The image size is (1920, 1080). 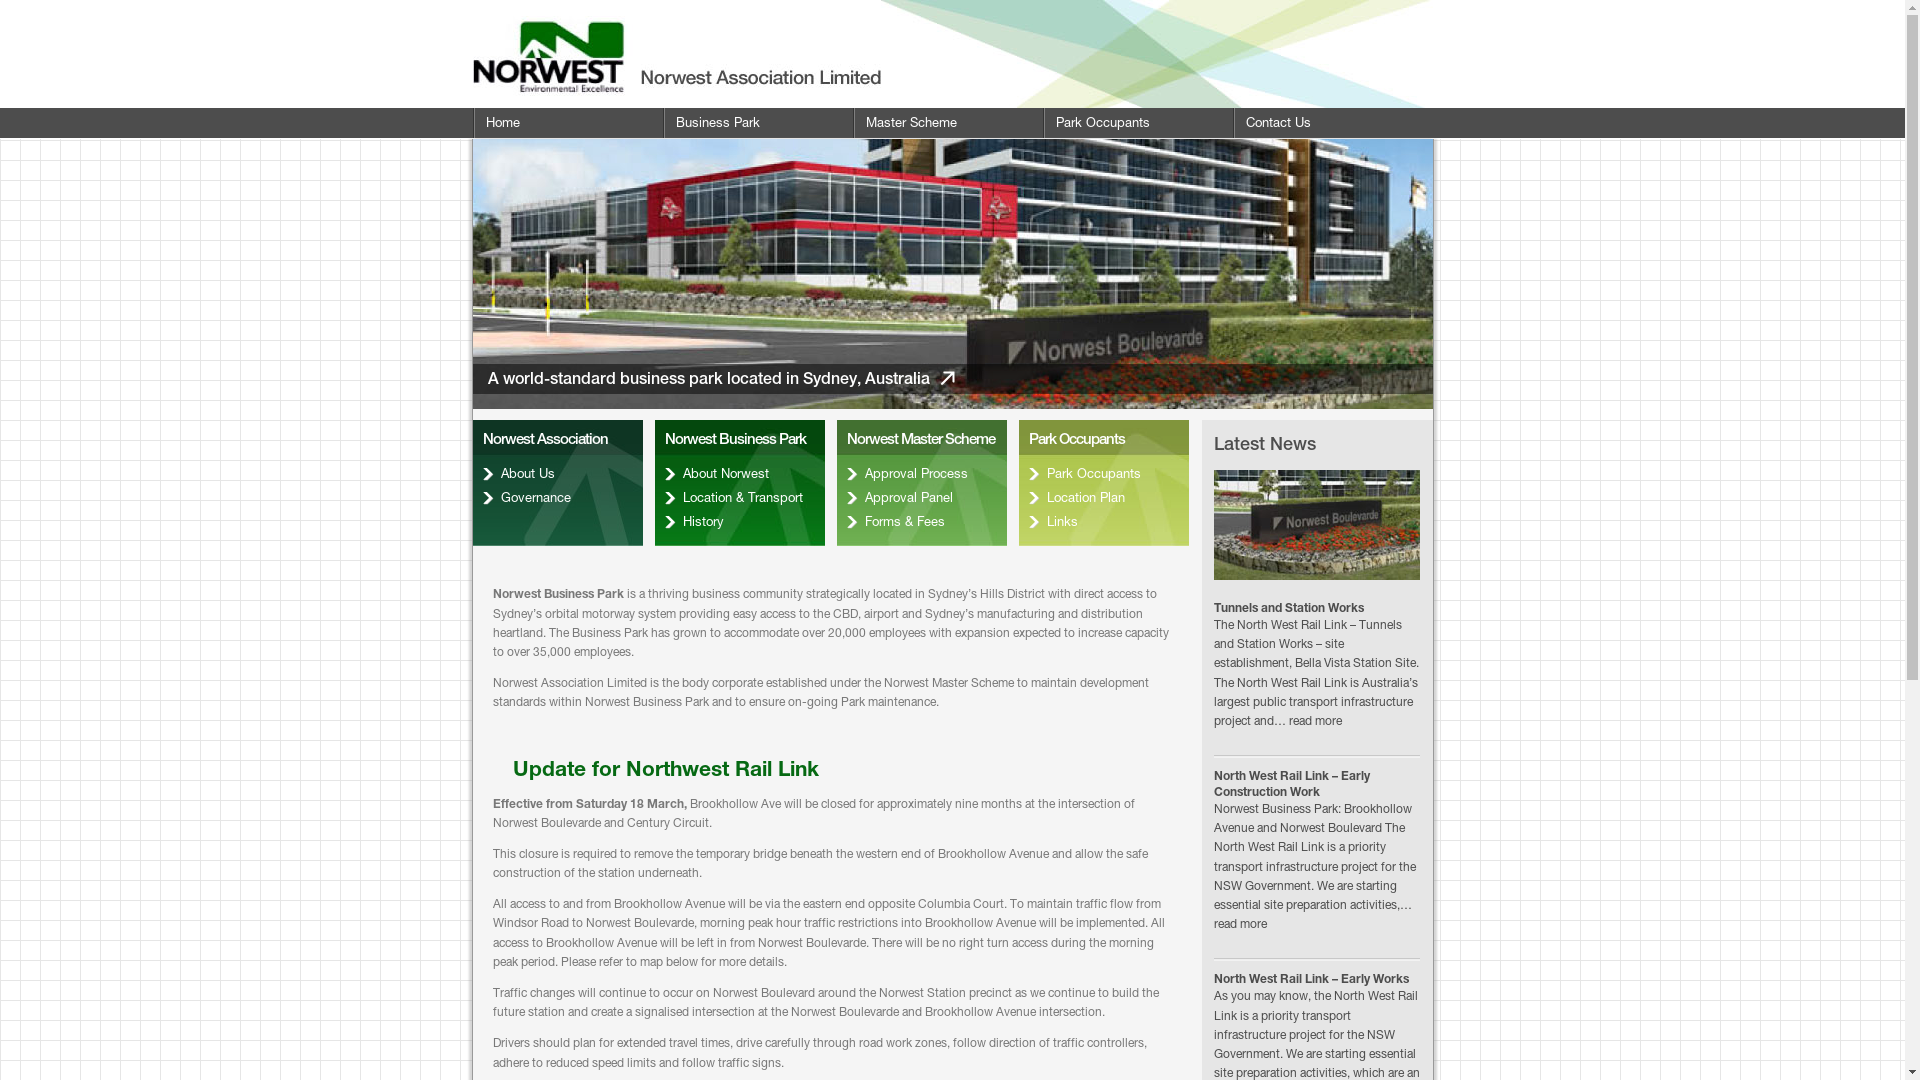 I want to click on Links, so click(x=1103, y=522).